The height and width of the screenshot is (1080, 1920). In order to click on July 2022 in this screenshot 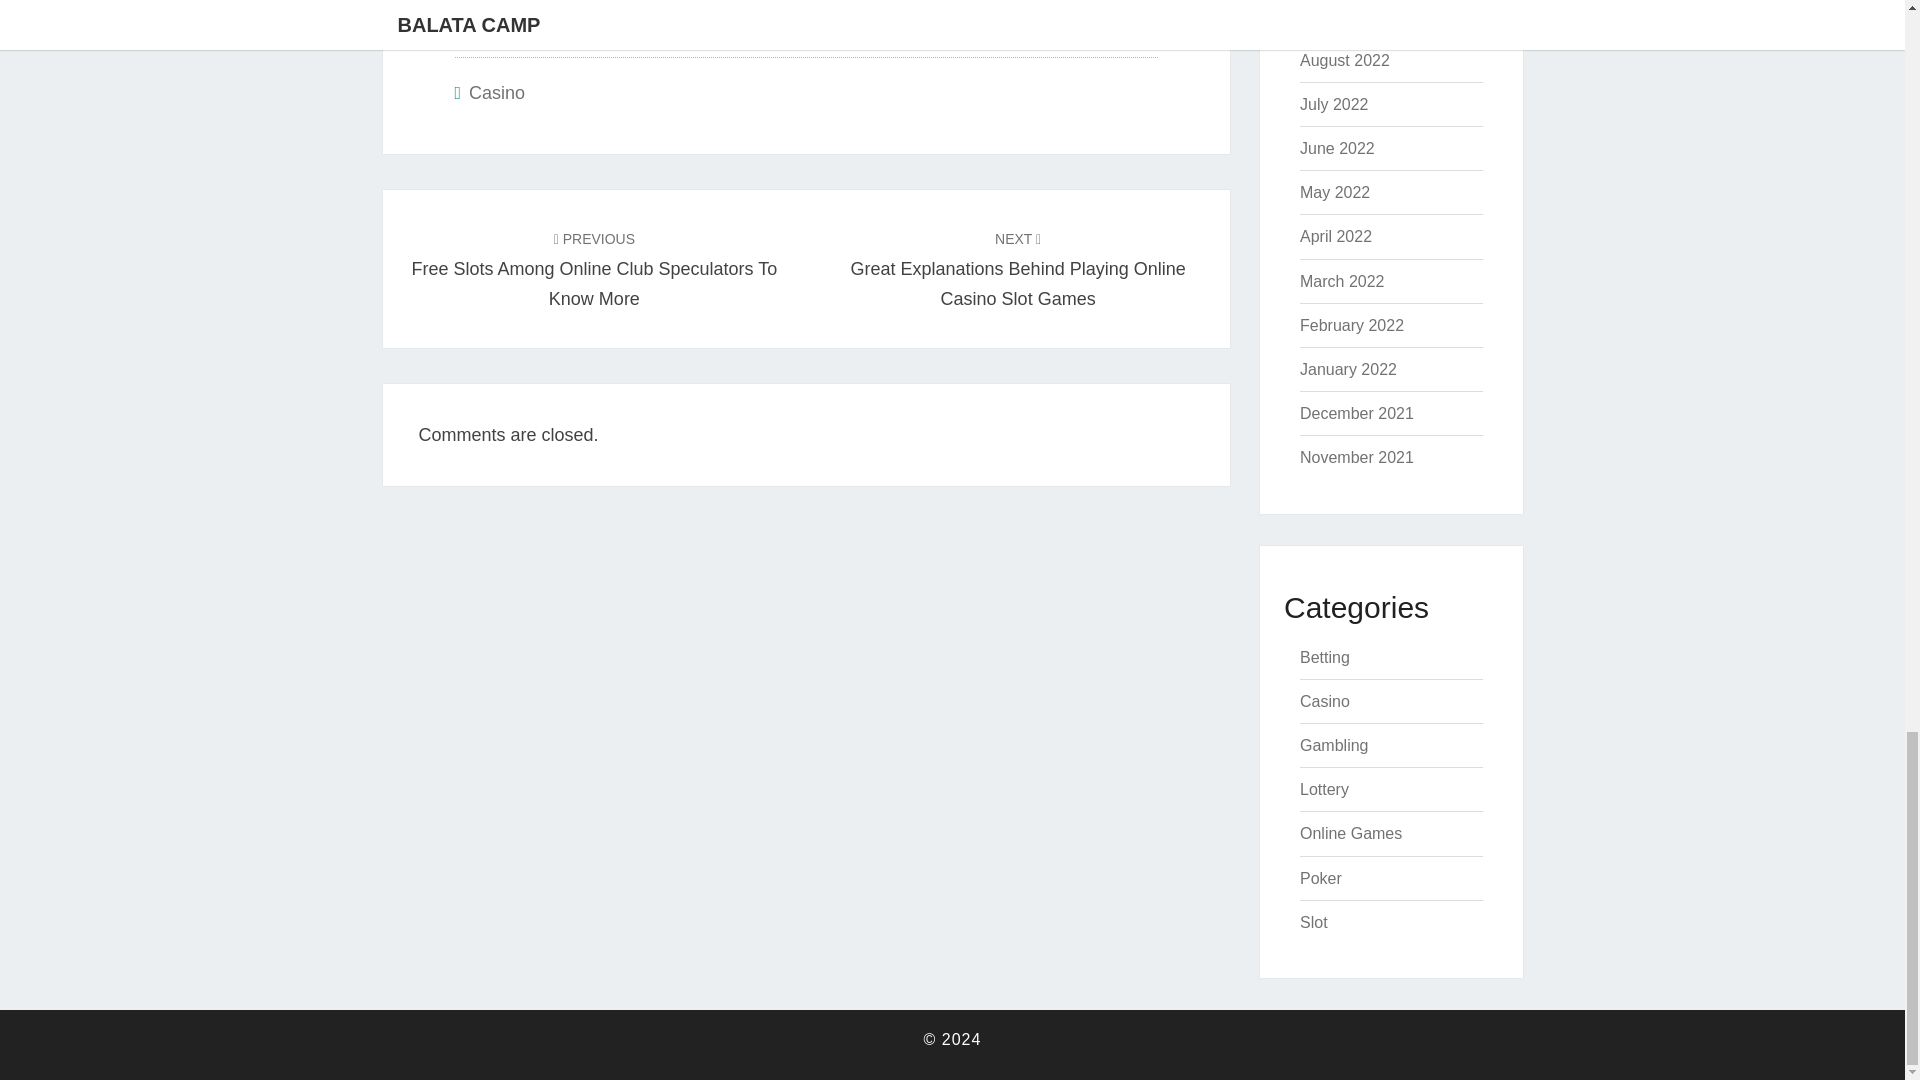, I will do `click(1334, 104)`.